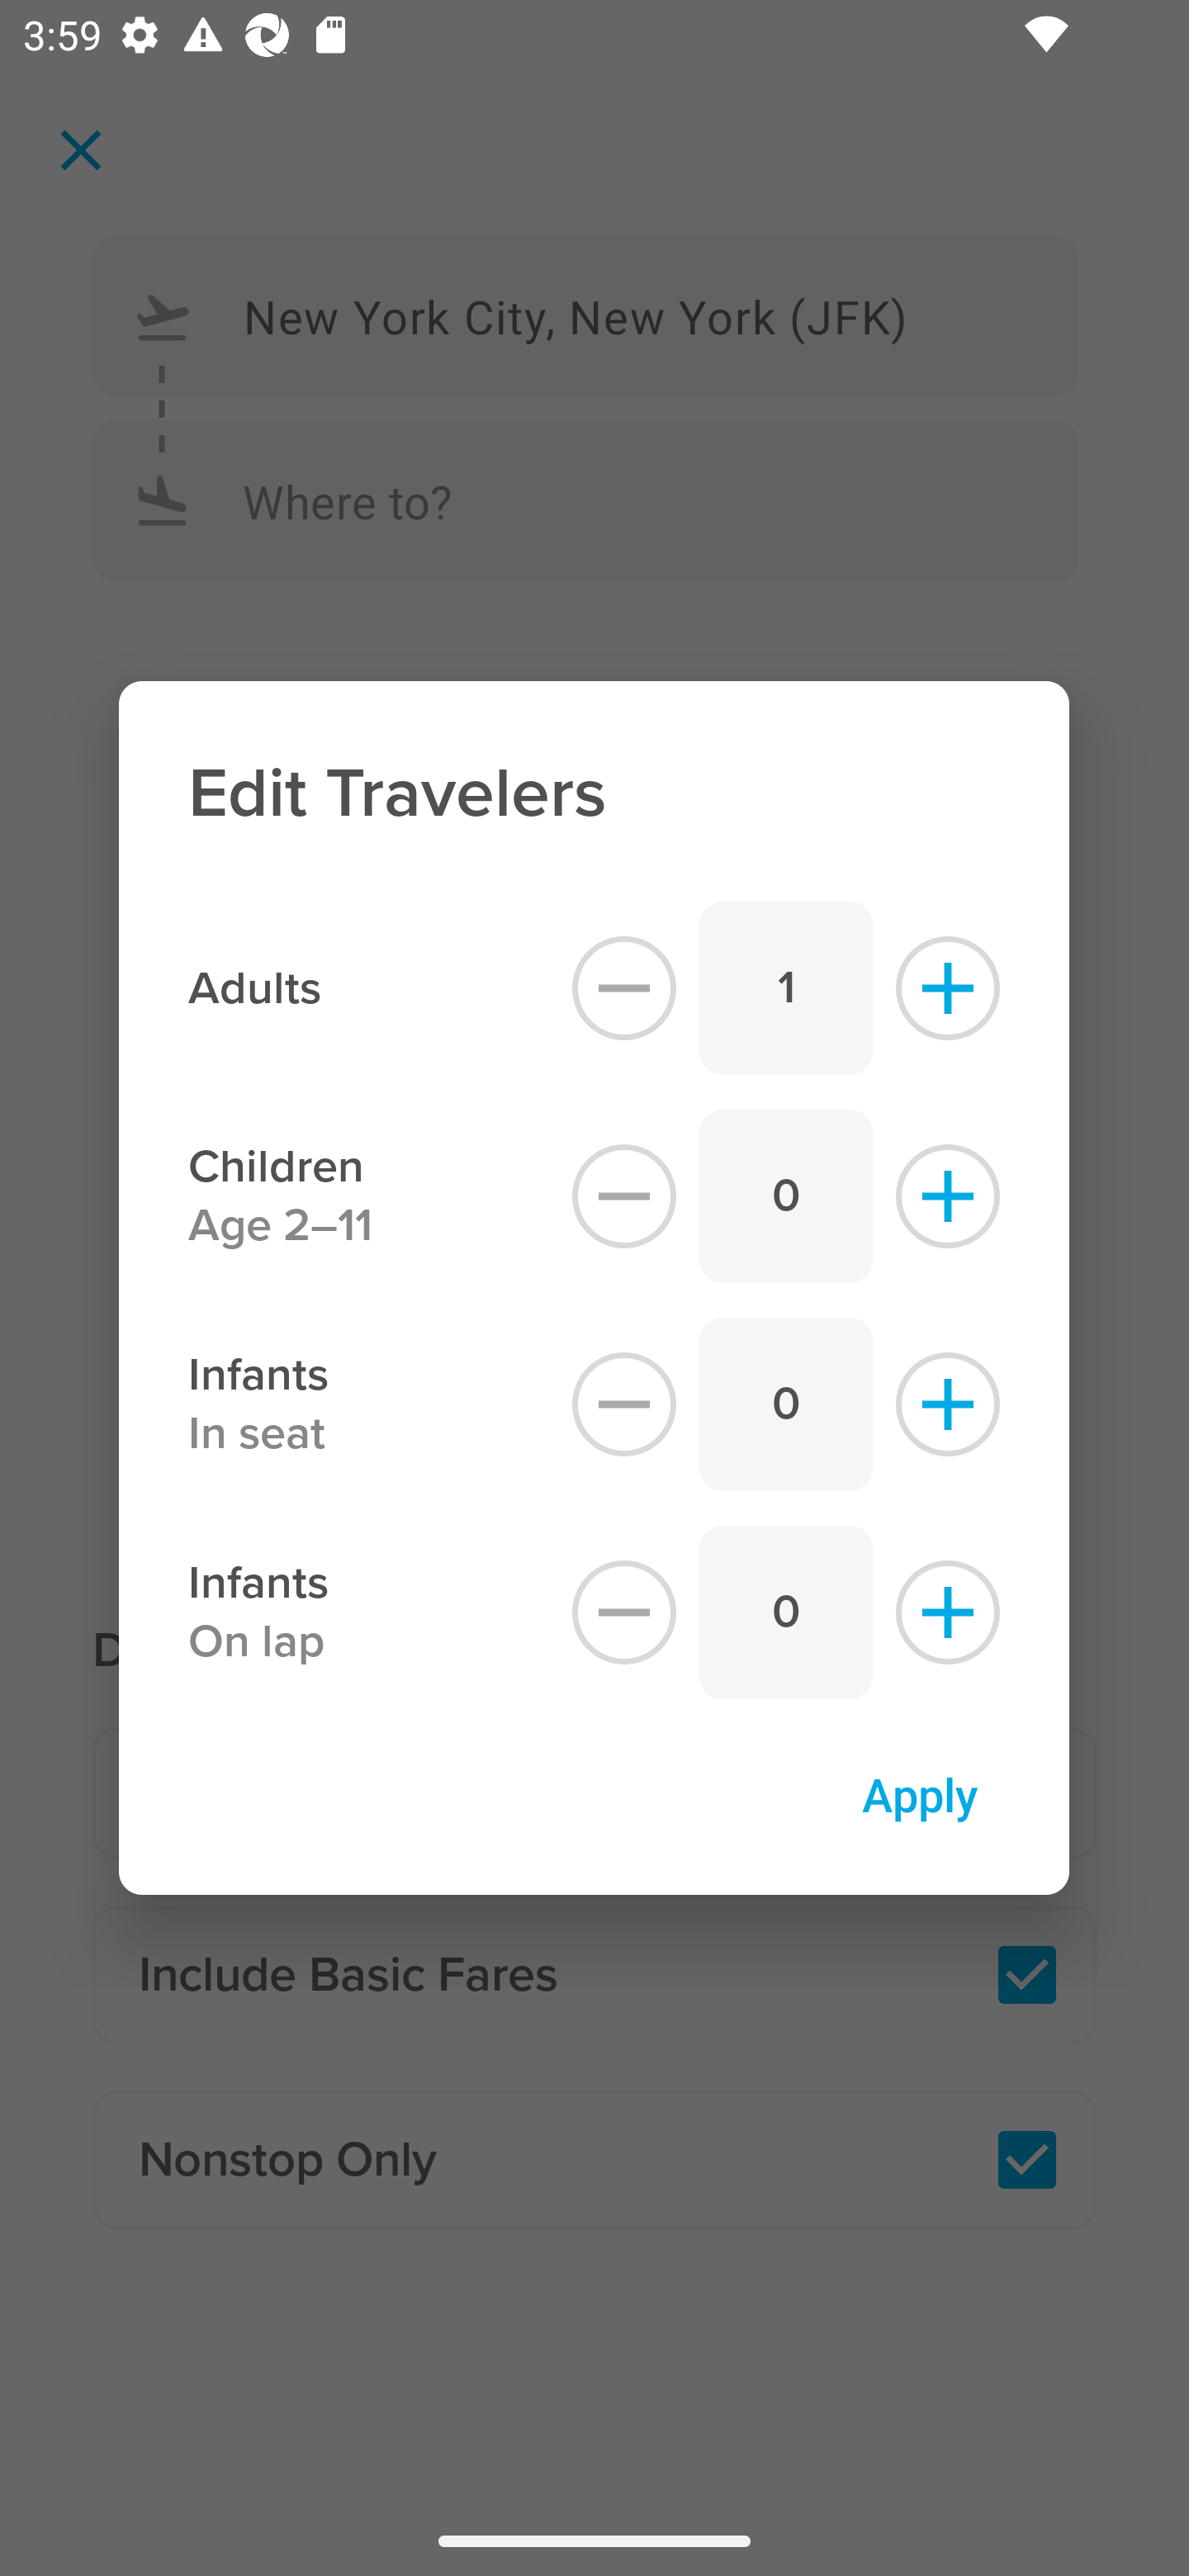  I want to click on Decrease value, so click(624, 987).